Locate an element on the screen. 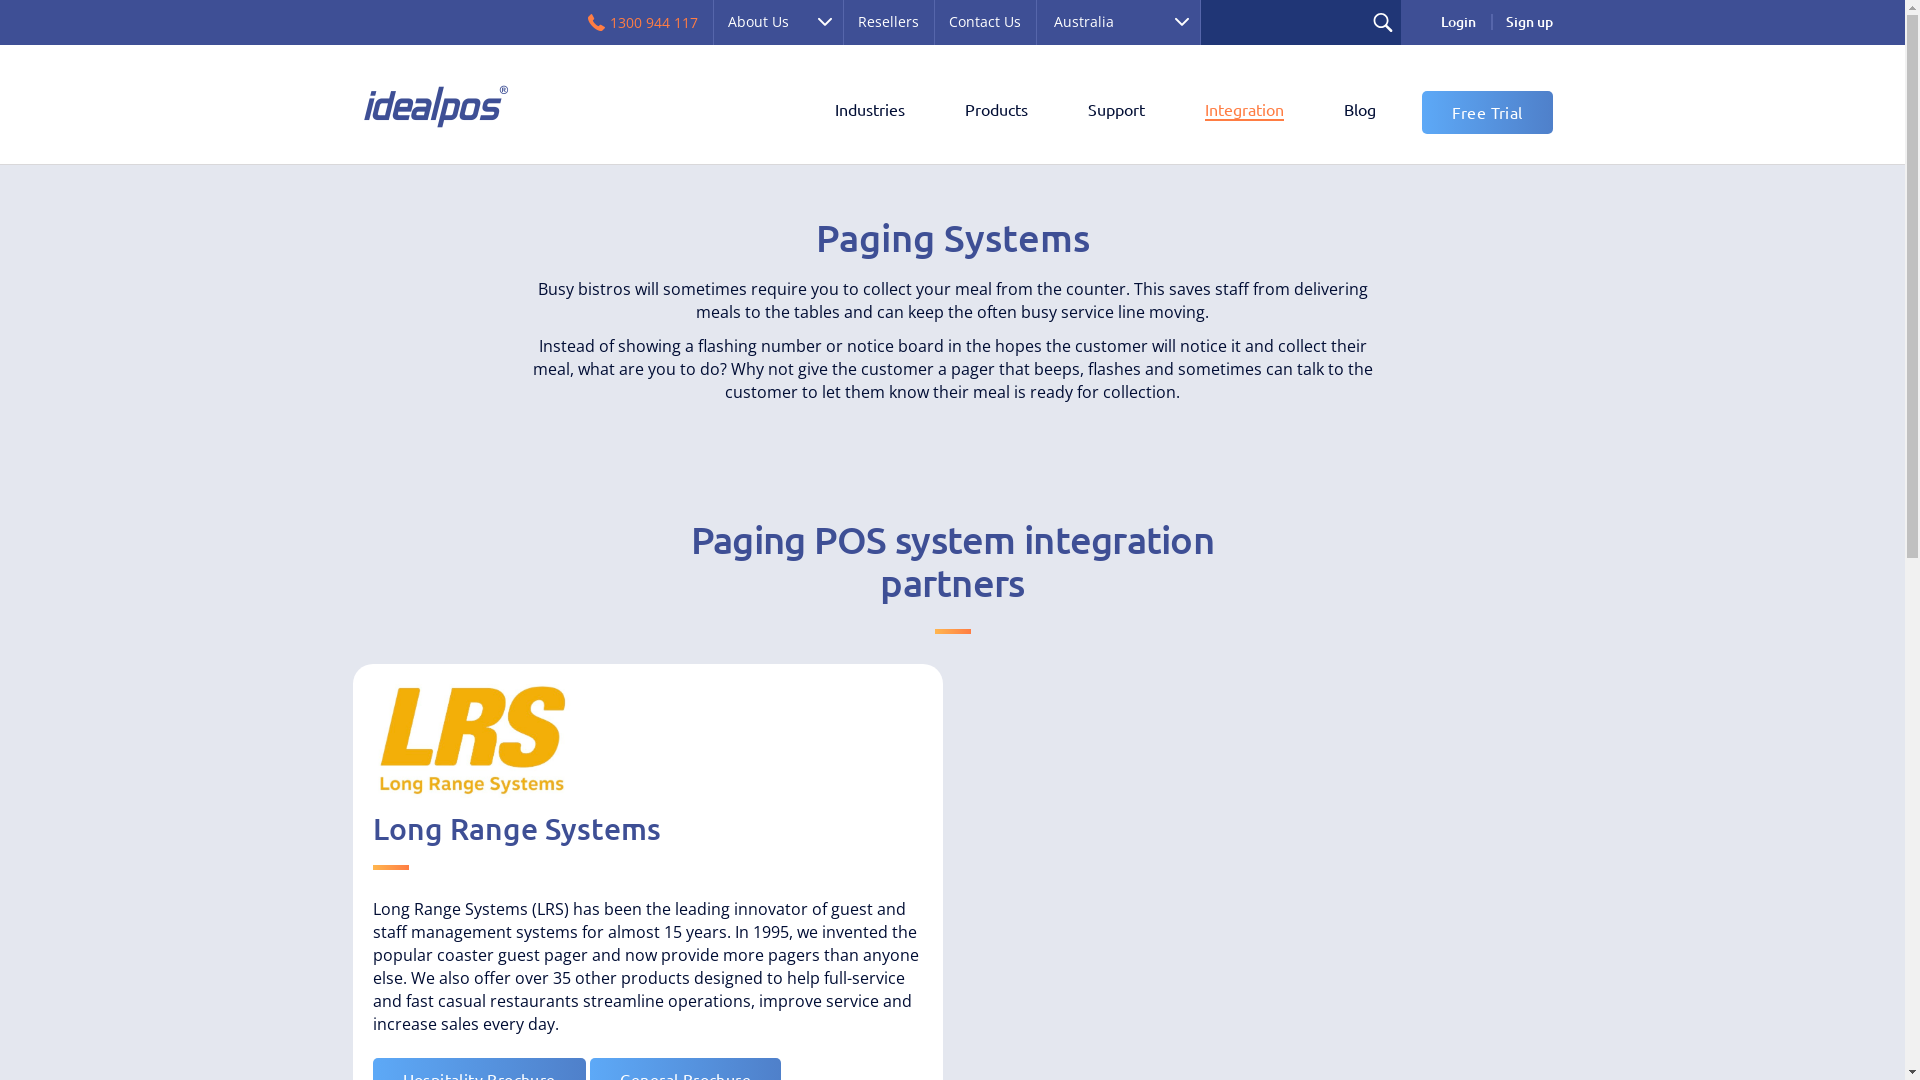 The height and width of the screenshot is (1080, 1920). Sign up is located at coordinates (1528, 22).